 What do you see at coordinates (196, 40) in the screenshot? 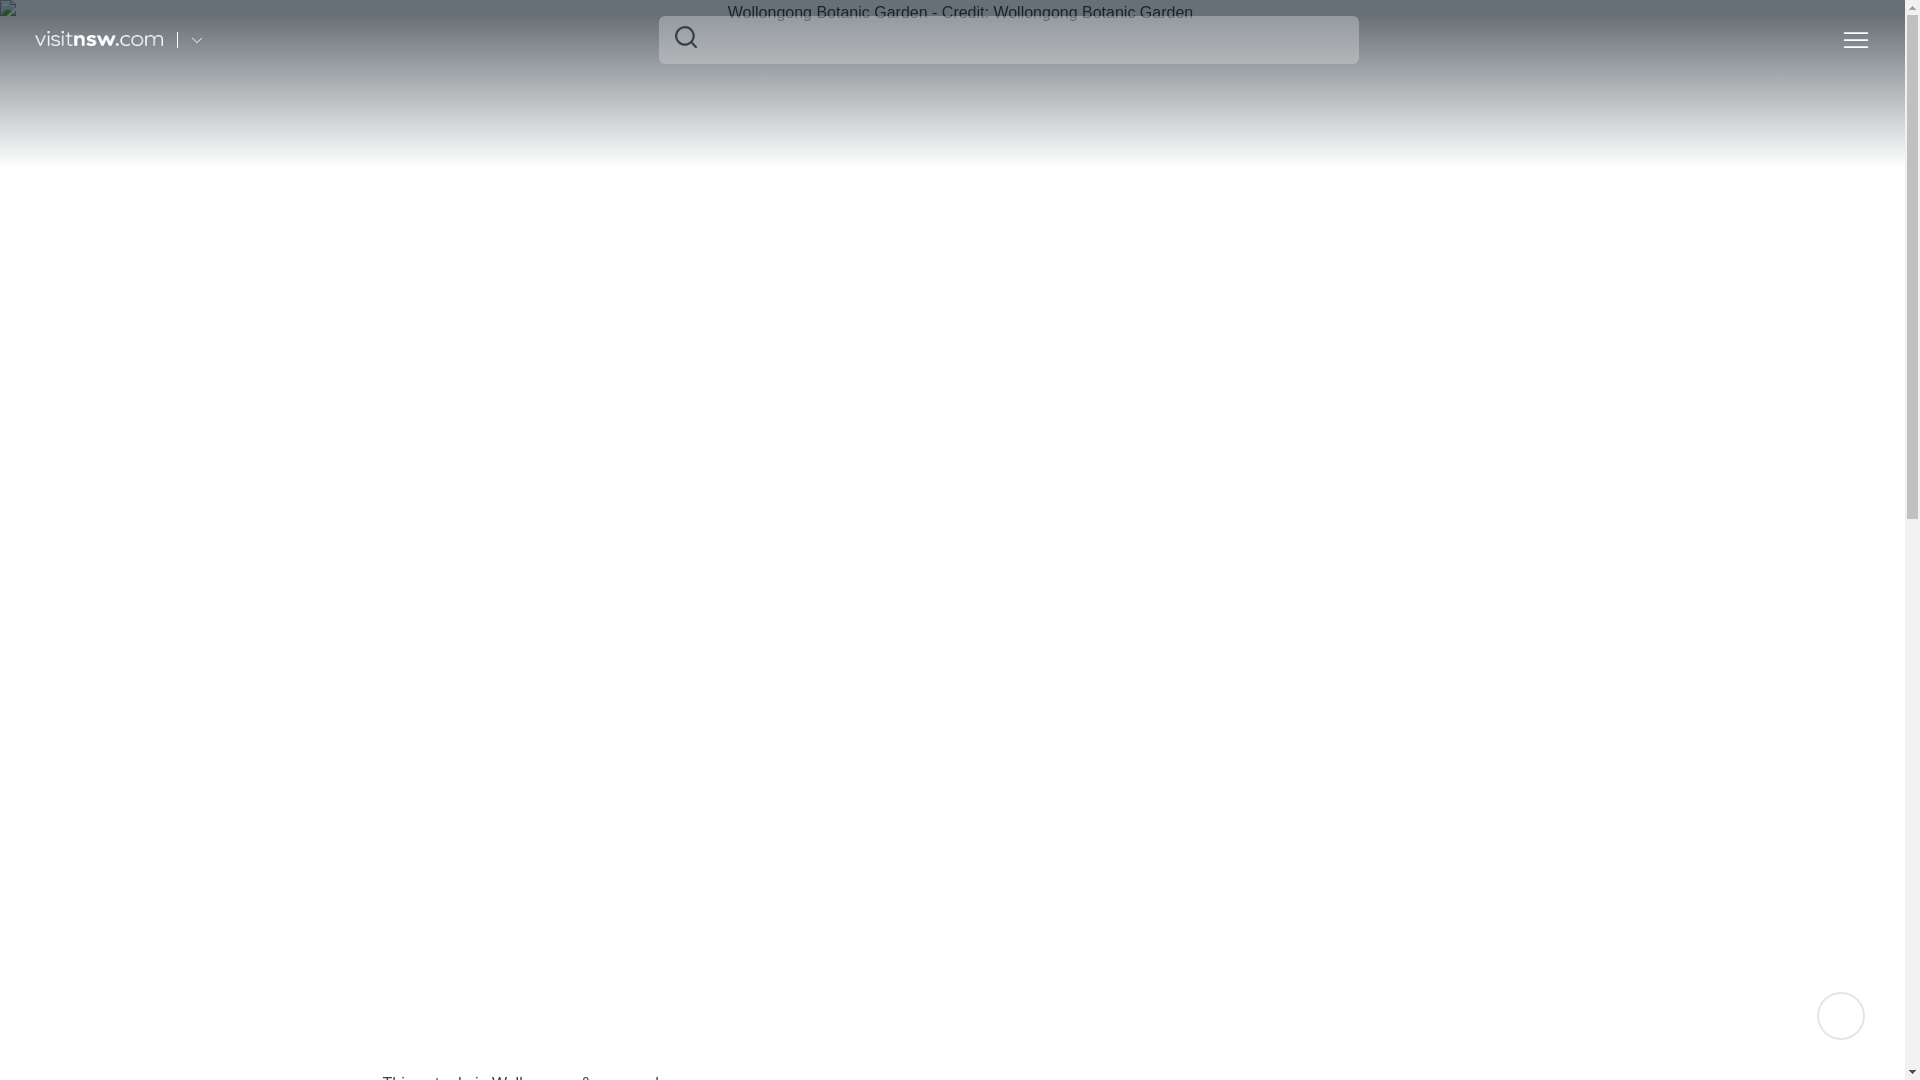
I see `Go to` at bounding box center [196, 40].